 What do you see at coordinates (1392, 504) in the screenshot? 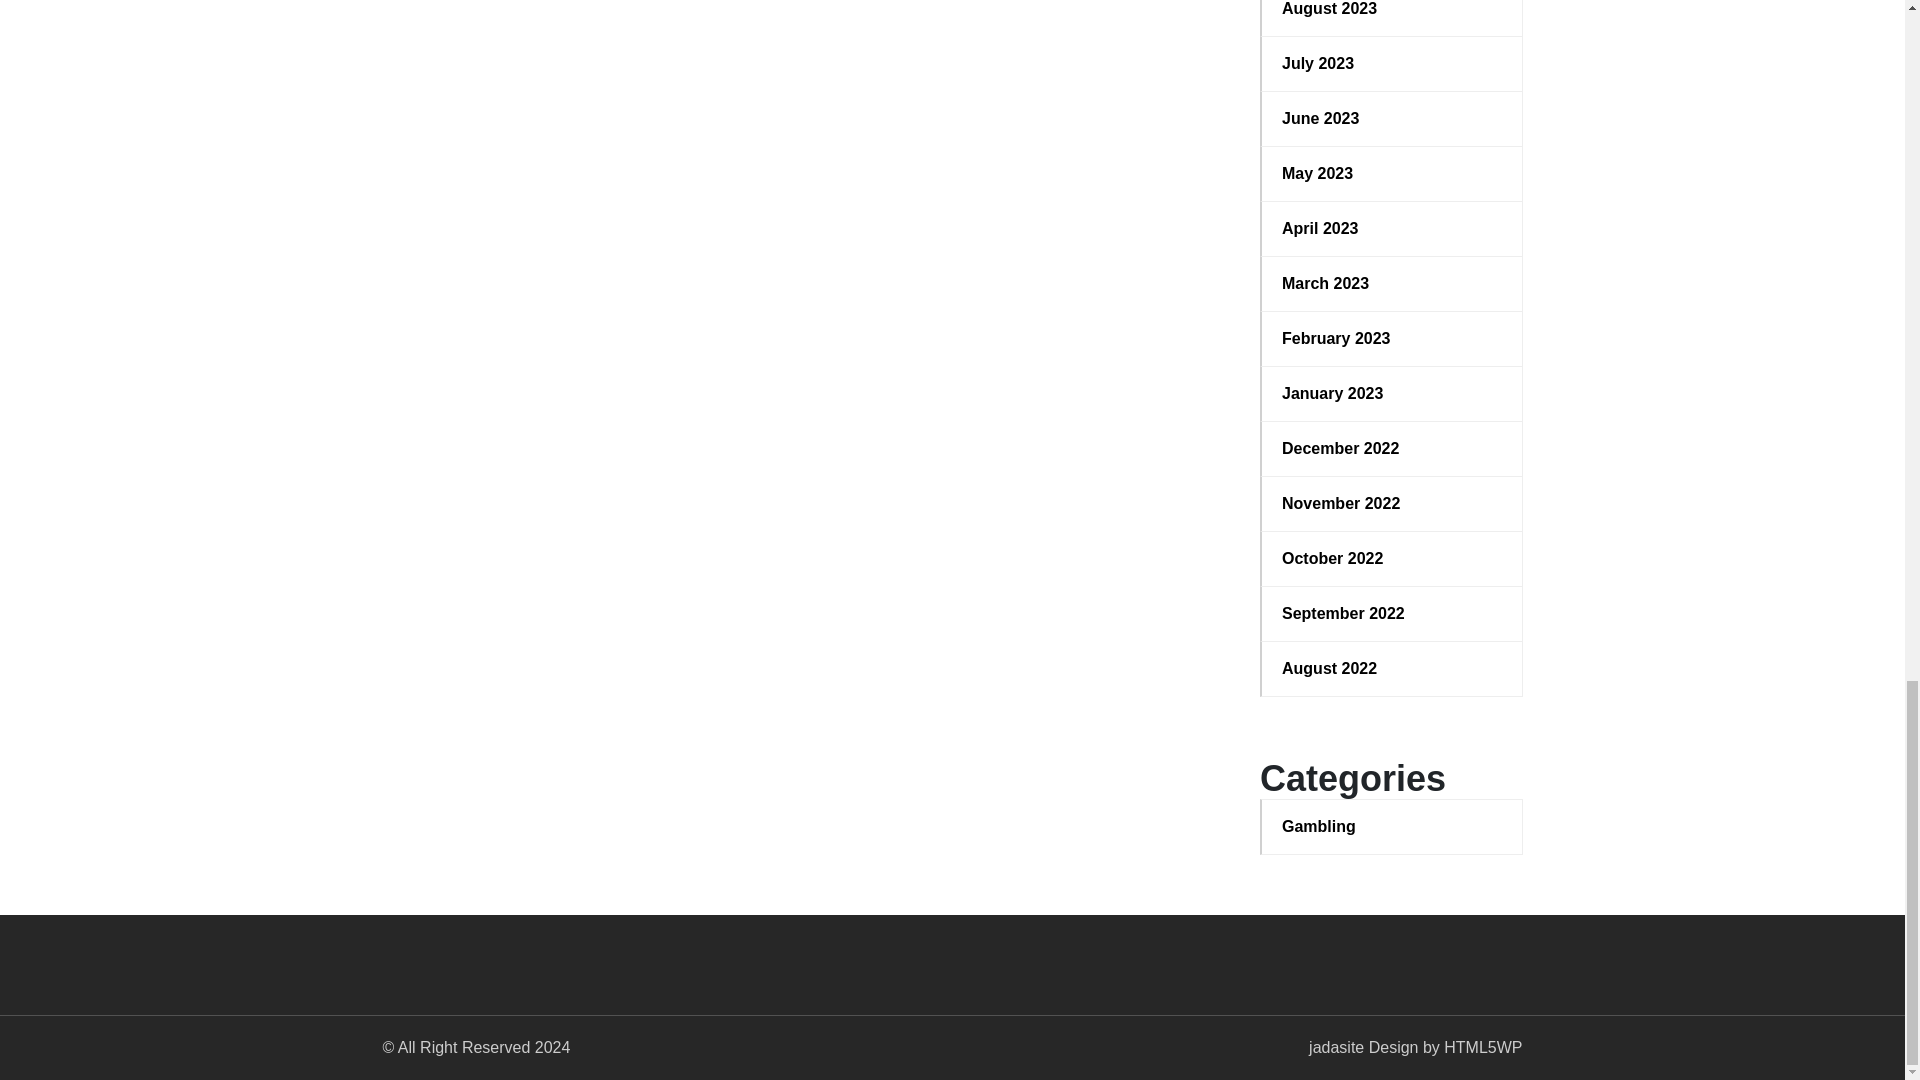
I see `November 2022` at bounding box center [1392, 504].